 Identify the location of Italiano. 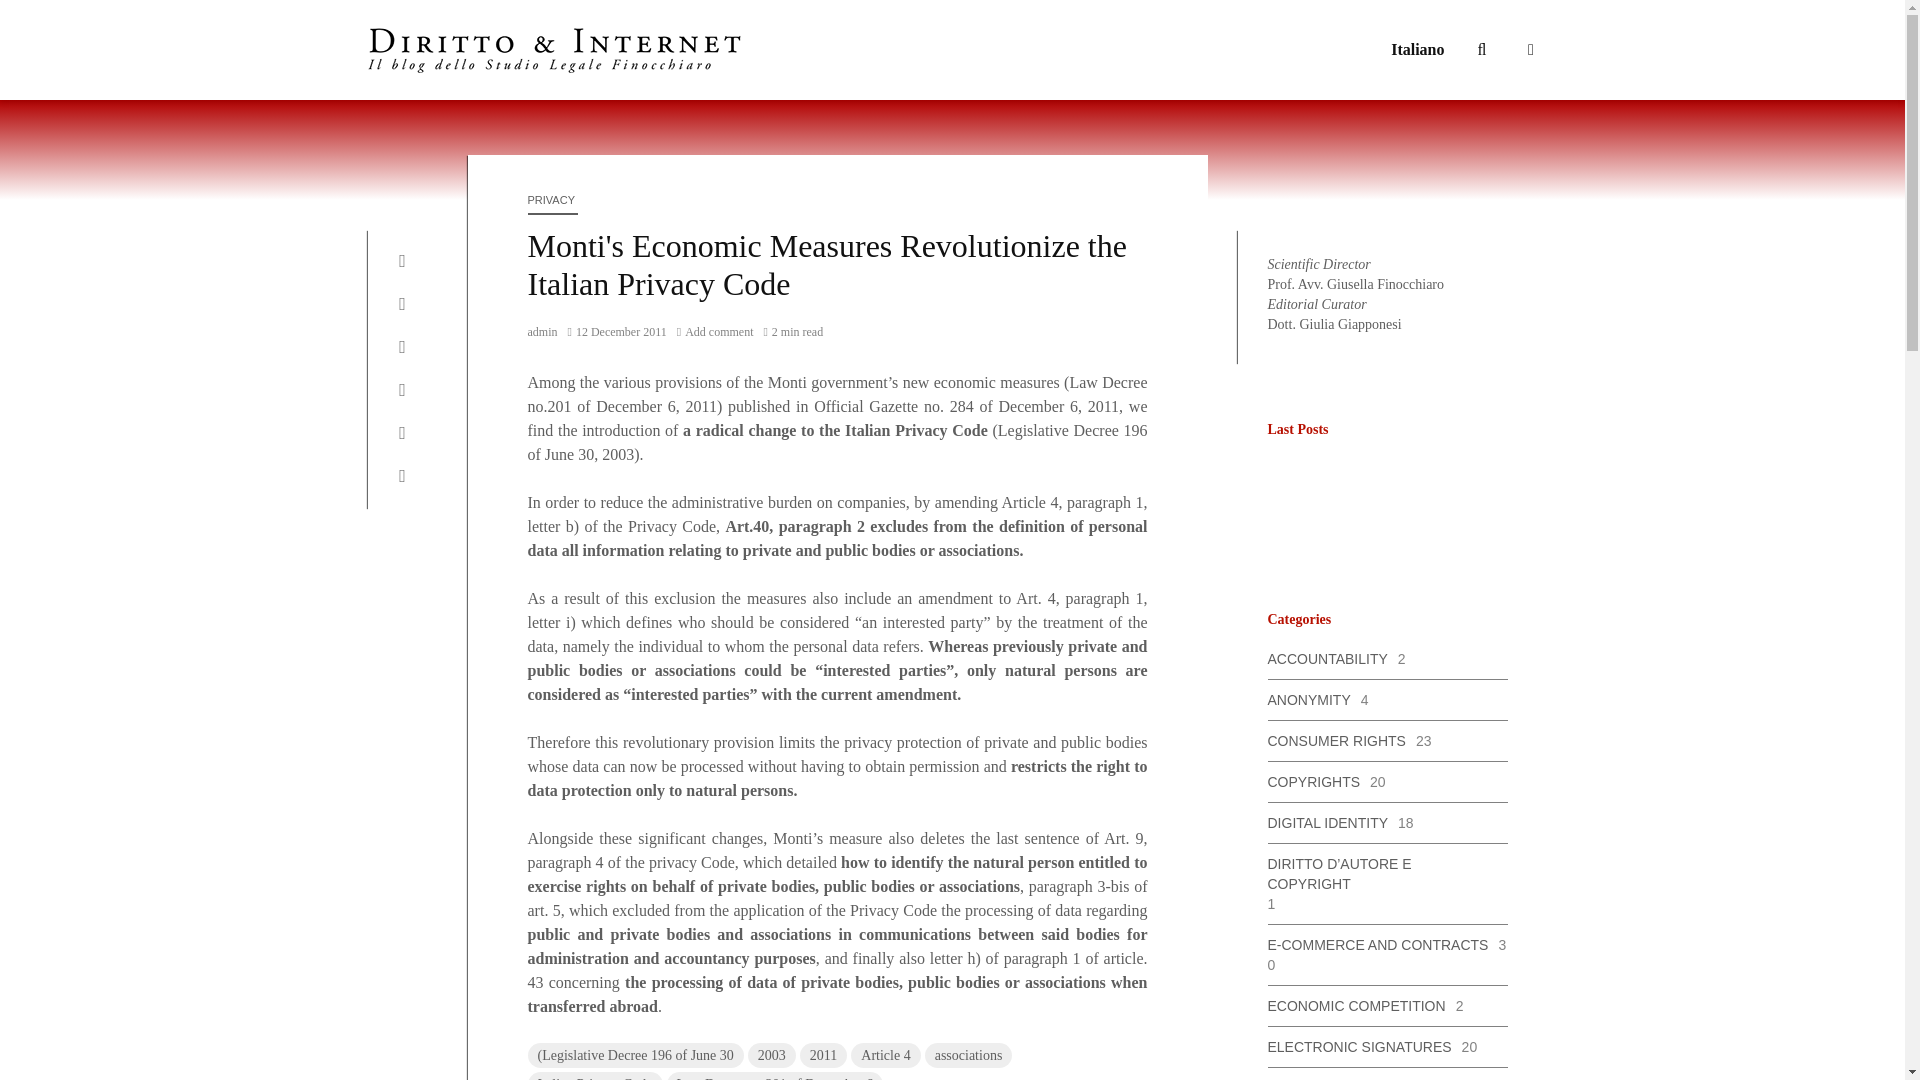
(1418, 50).